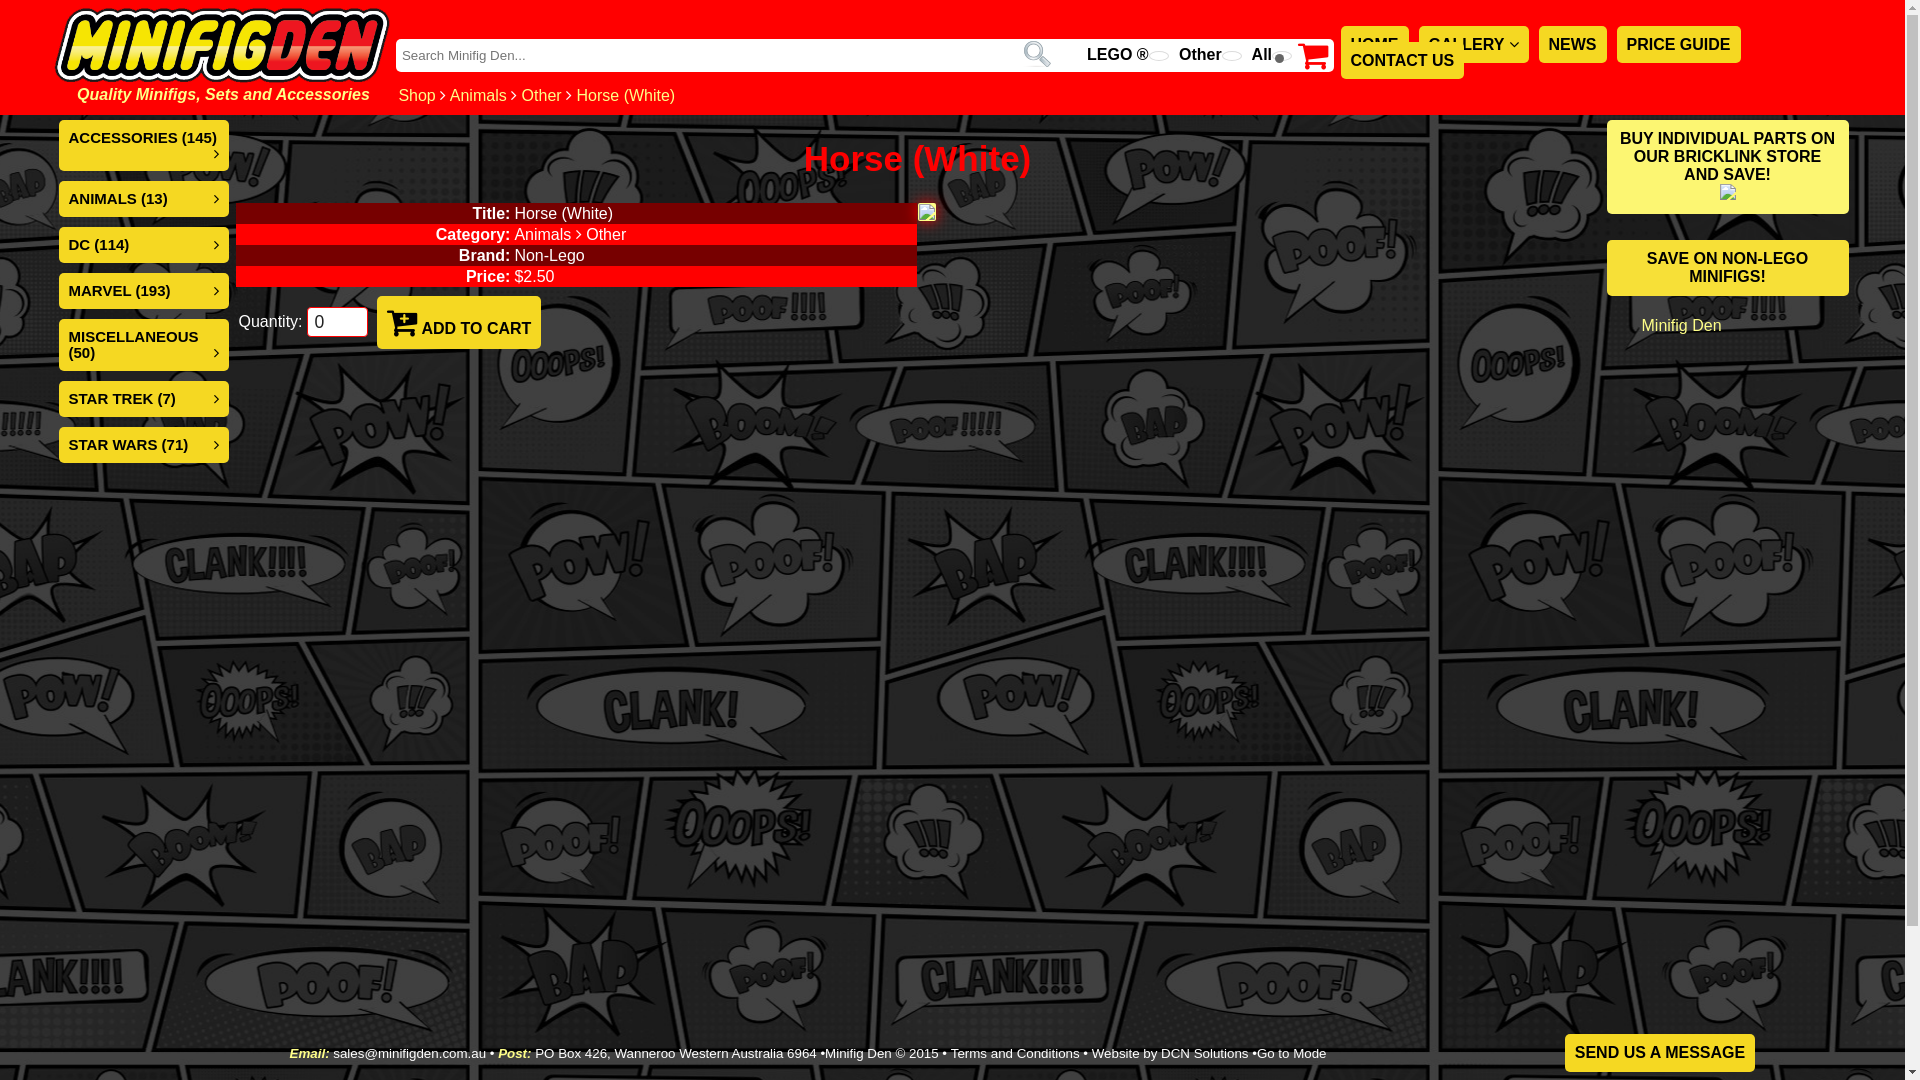  Describe the element at coordinates (1660, 1053) in the screenshot. I see `SEND US A MESSAGE` at that location.